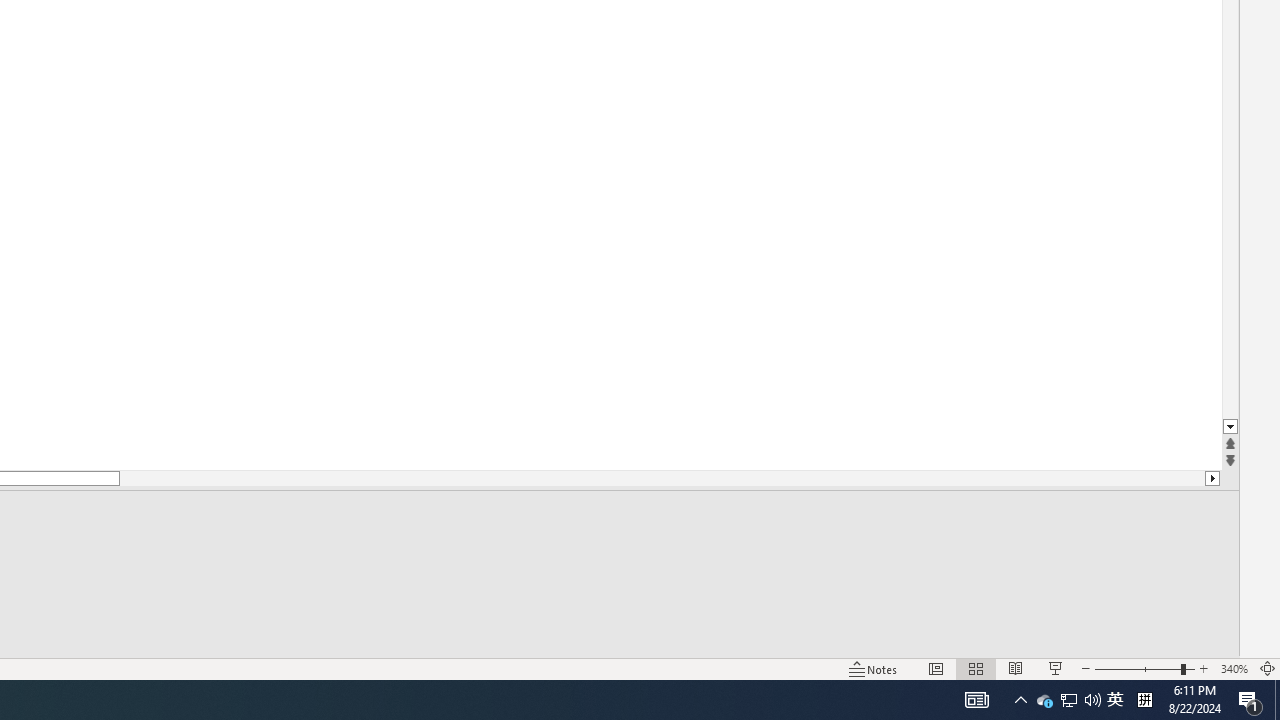 The width and height of the screenshot is (1280, 720). Describe the element at coordinates (1230, 428) in the screenshot. I see `Line down` at that location.